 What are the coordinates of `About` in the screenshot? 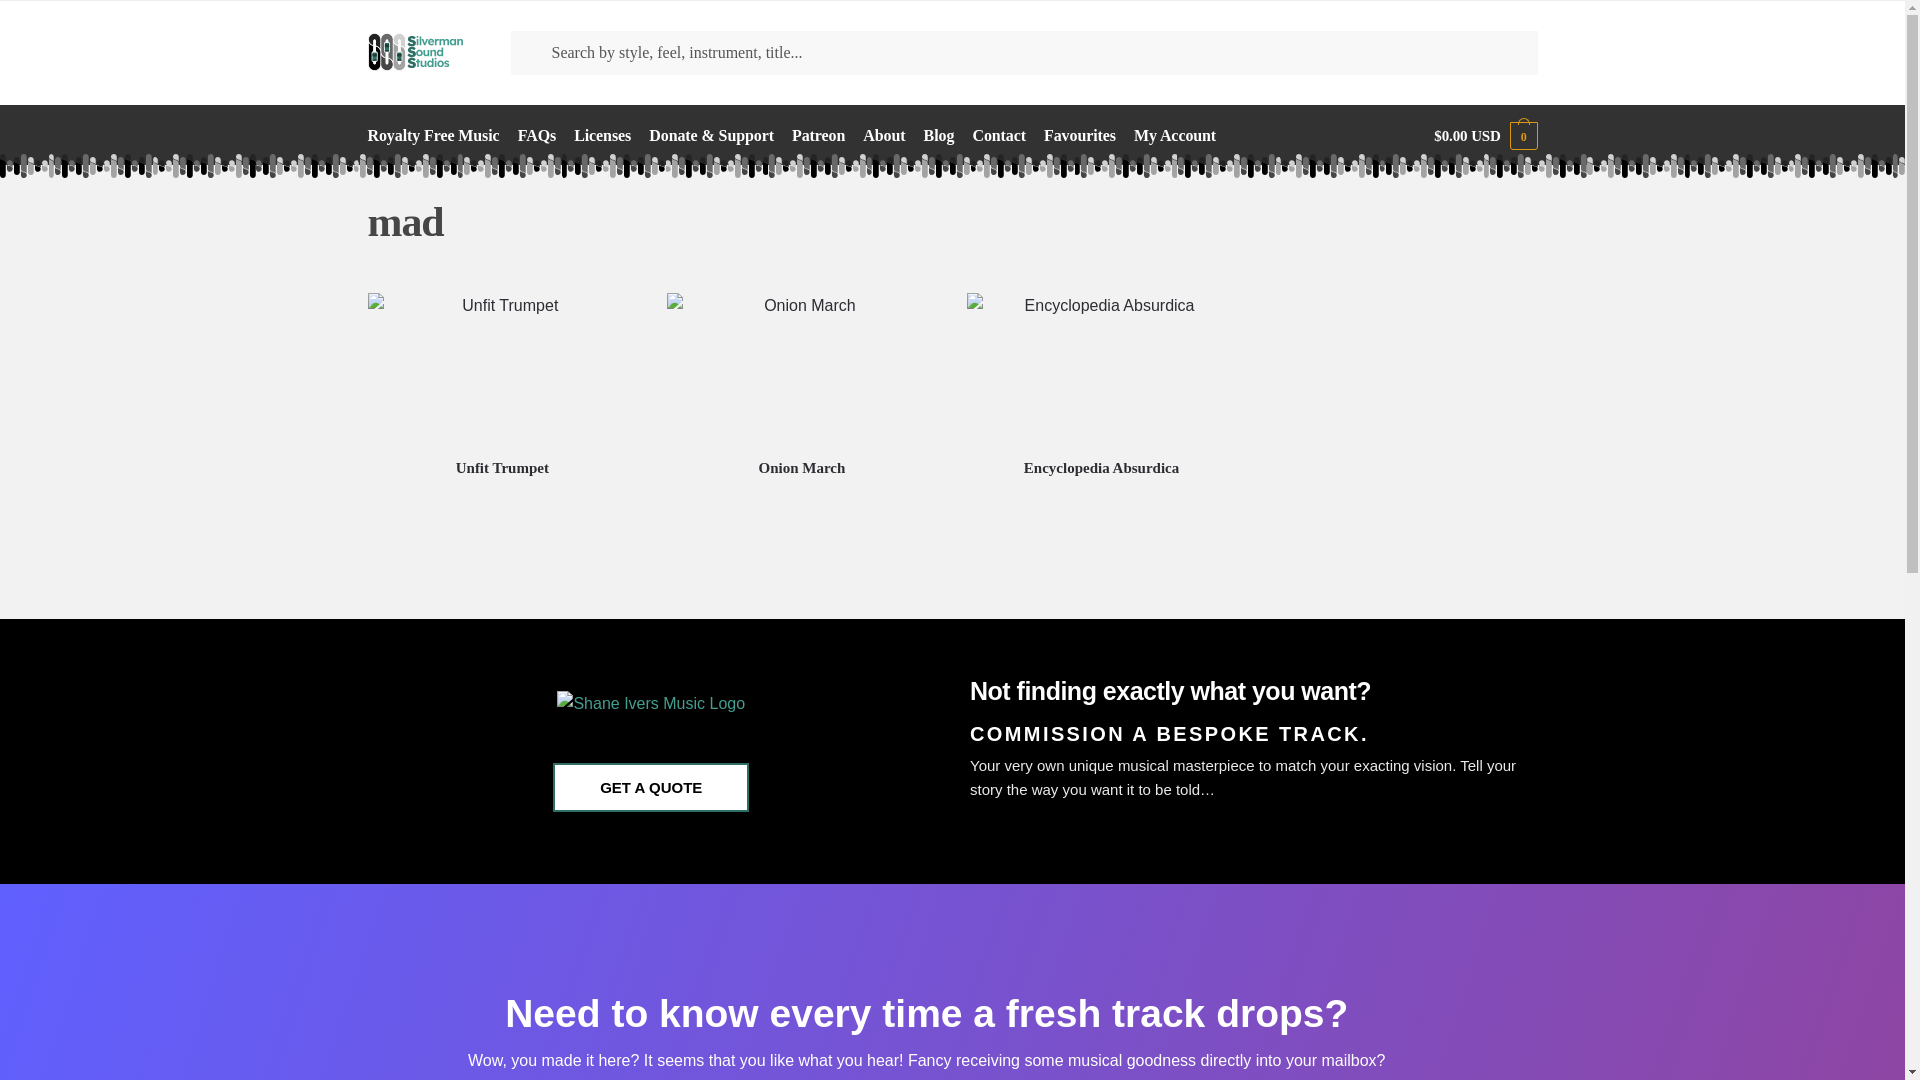 It's located at (884, 136).